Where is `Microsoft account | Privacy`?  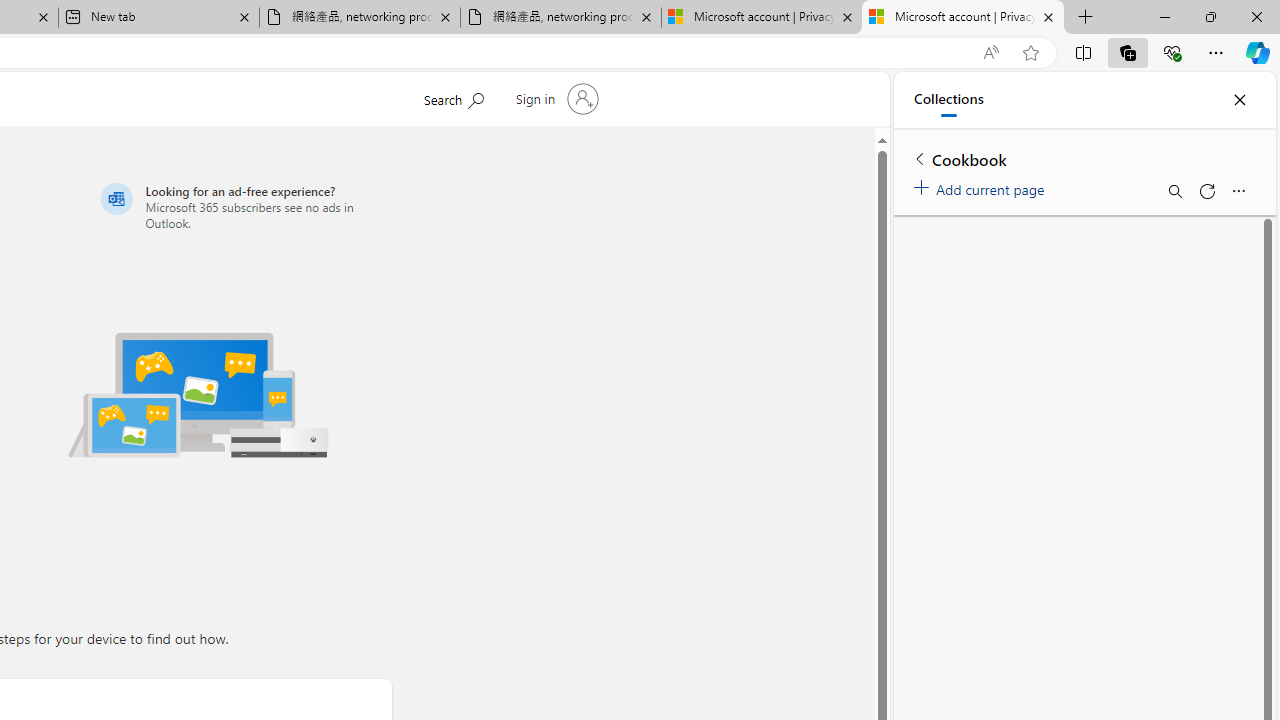 Microsoft account | Privacy is located at coordinates (962, 18).